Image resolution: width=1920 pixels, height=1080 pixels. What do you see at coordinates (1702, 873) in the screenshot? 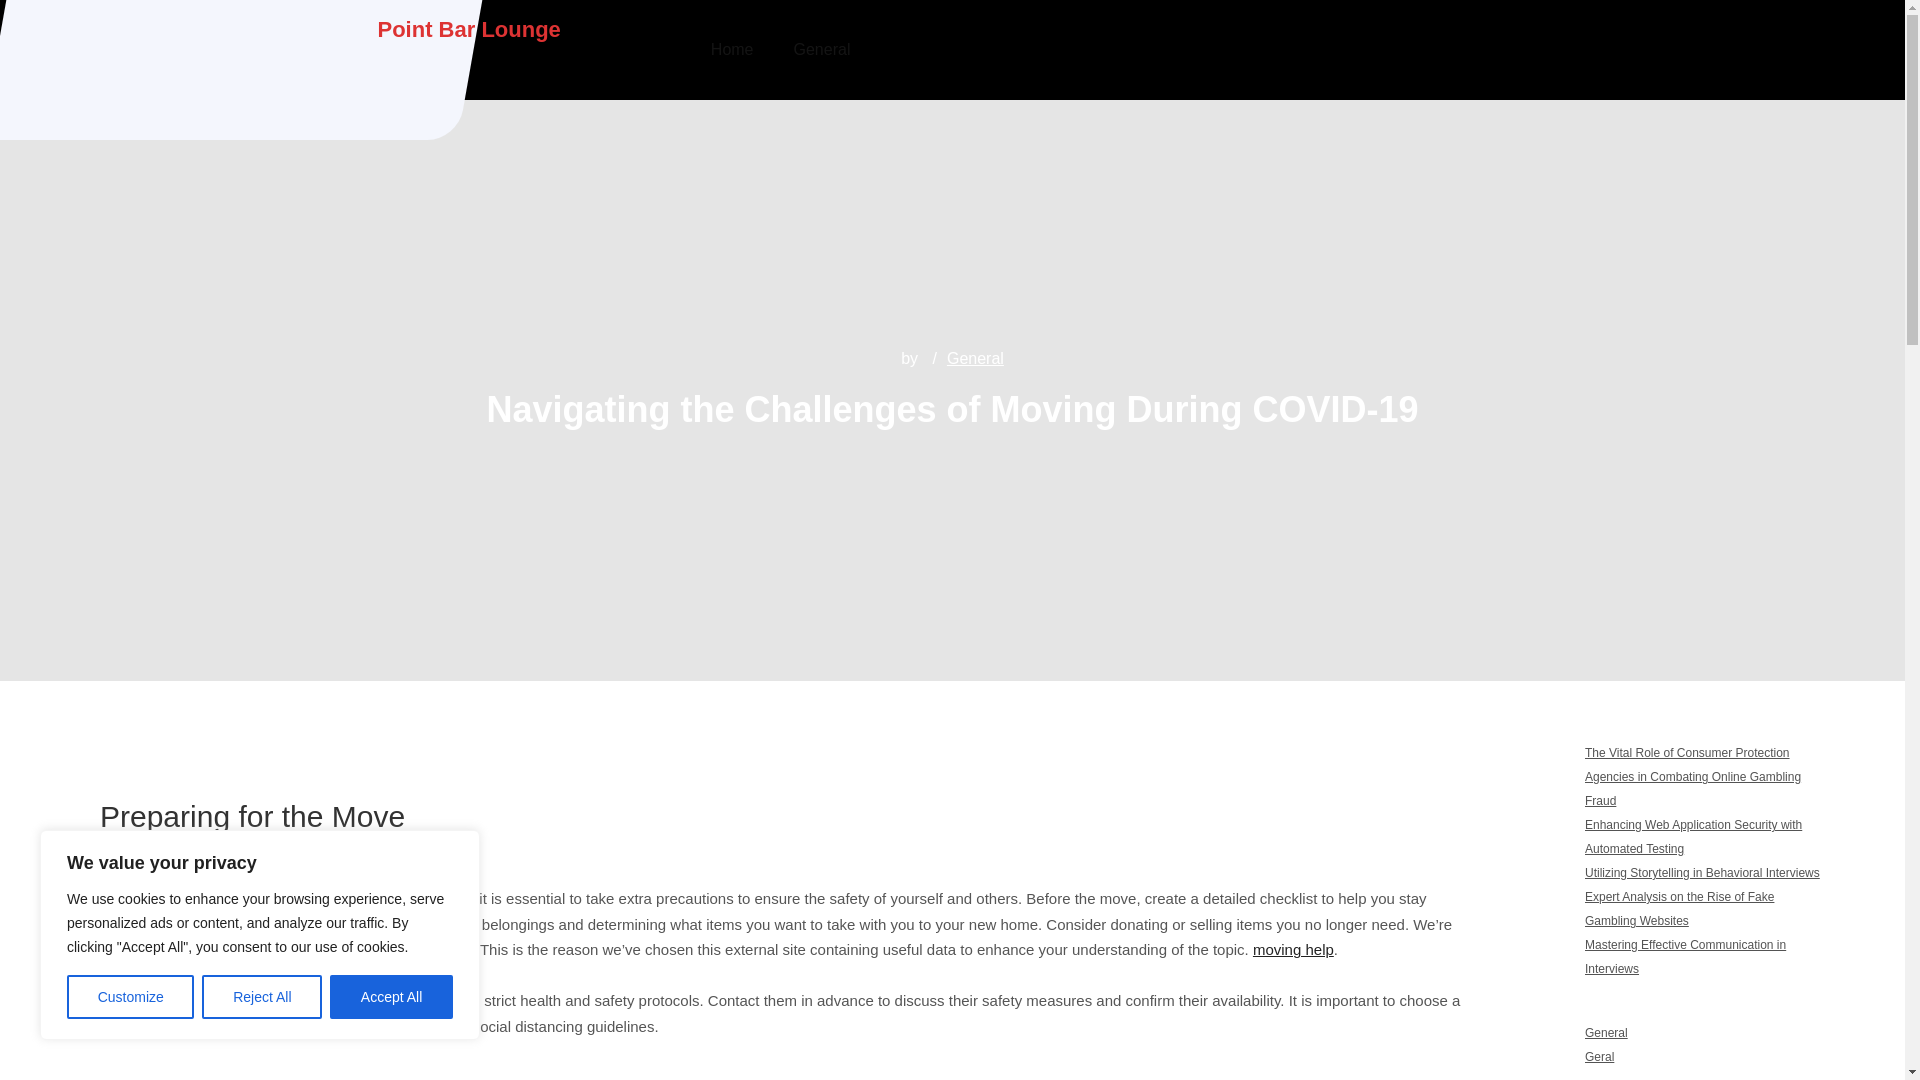
I see `Utilizing Storytelling in Behavioral Interviews` at bounding box center [1702, 873].